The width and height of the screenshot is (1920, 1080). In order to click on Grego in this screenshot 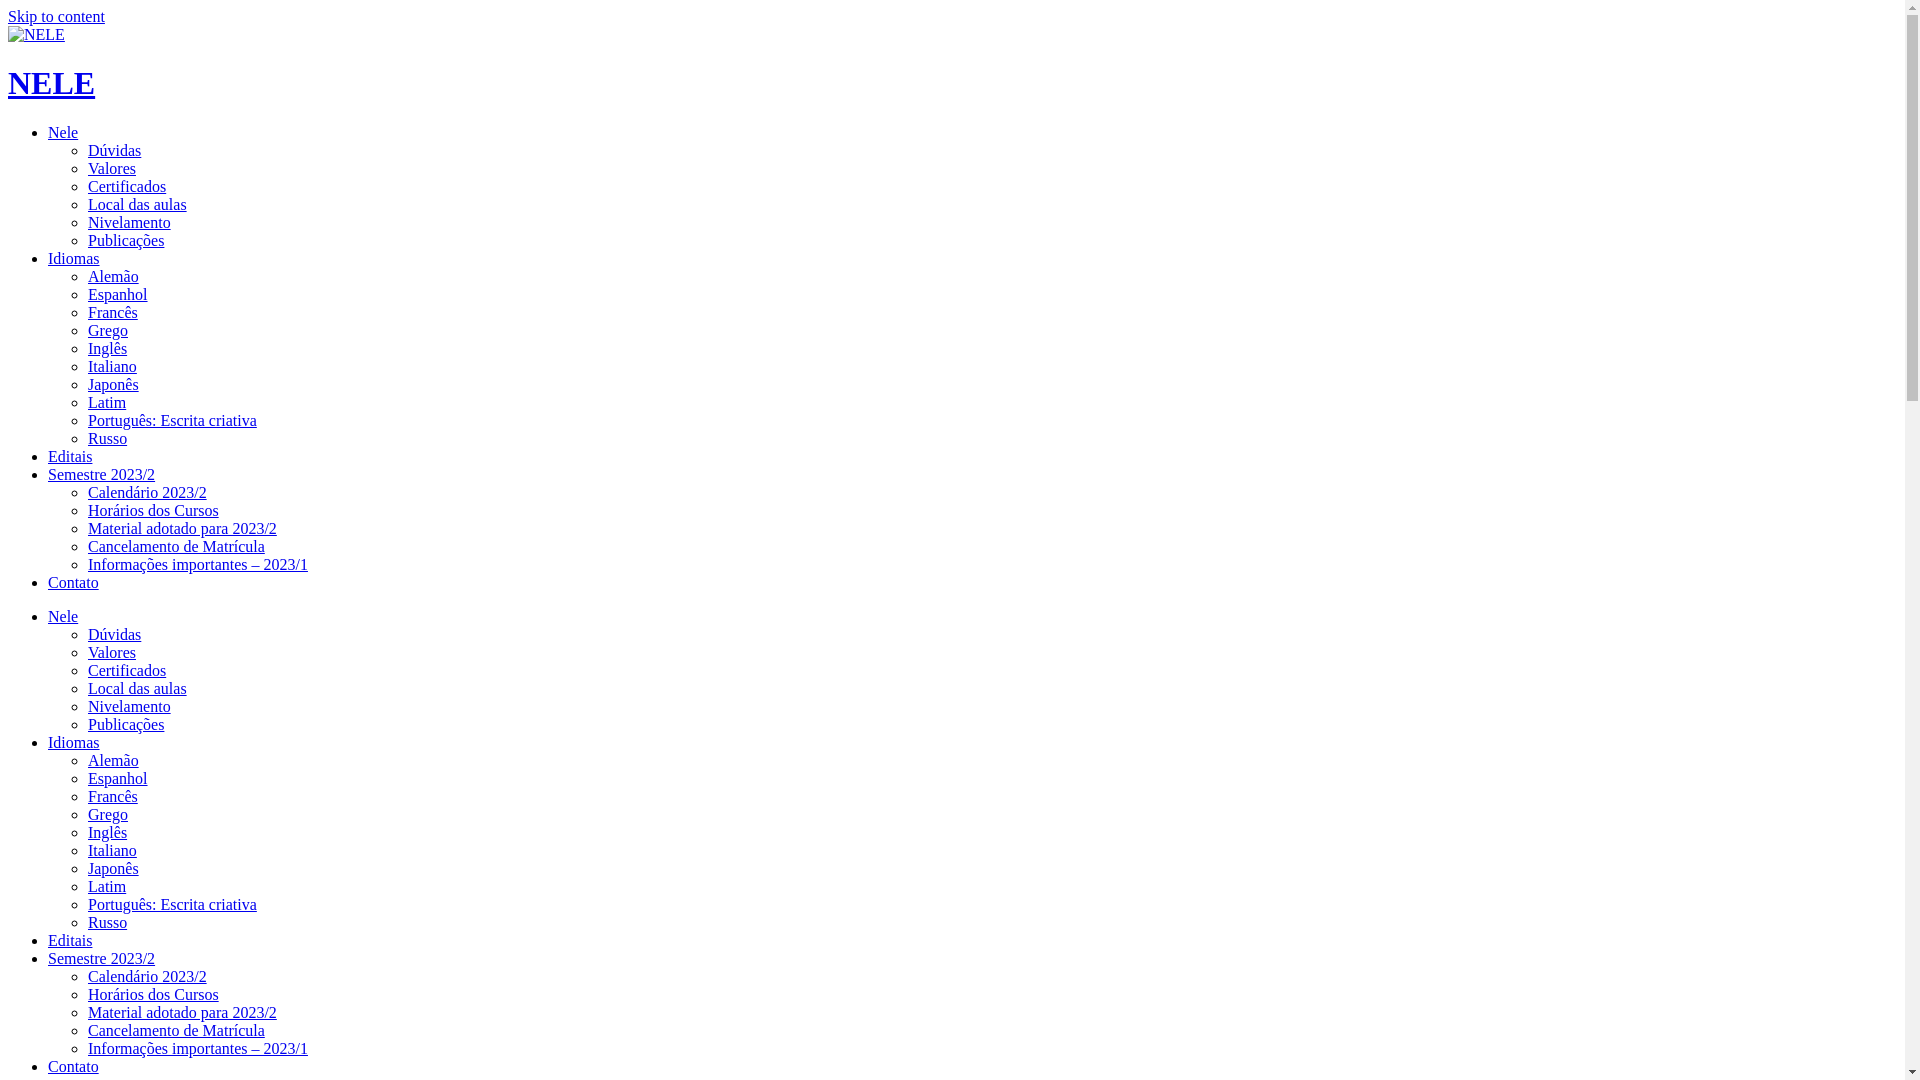, I will do `click(108, 814)`.